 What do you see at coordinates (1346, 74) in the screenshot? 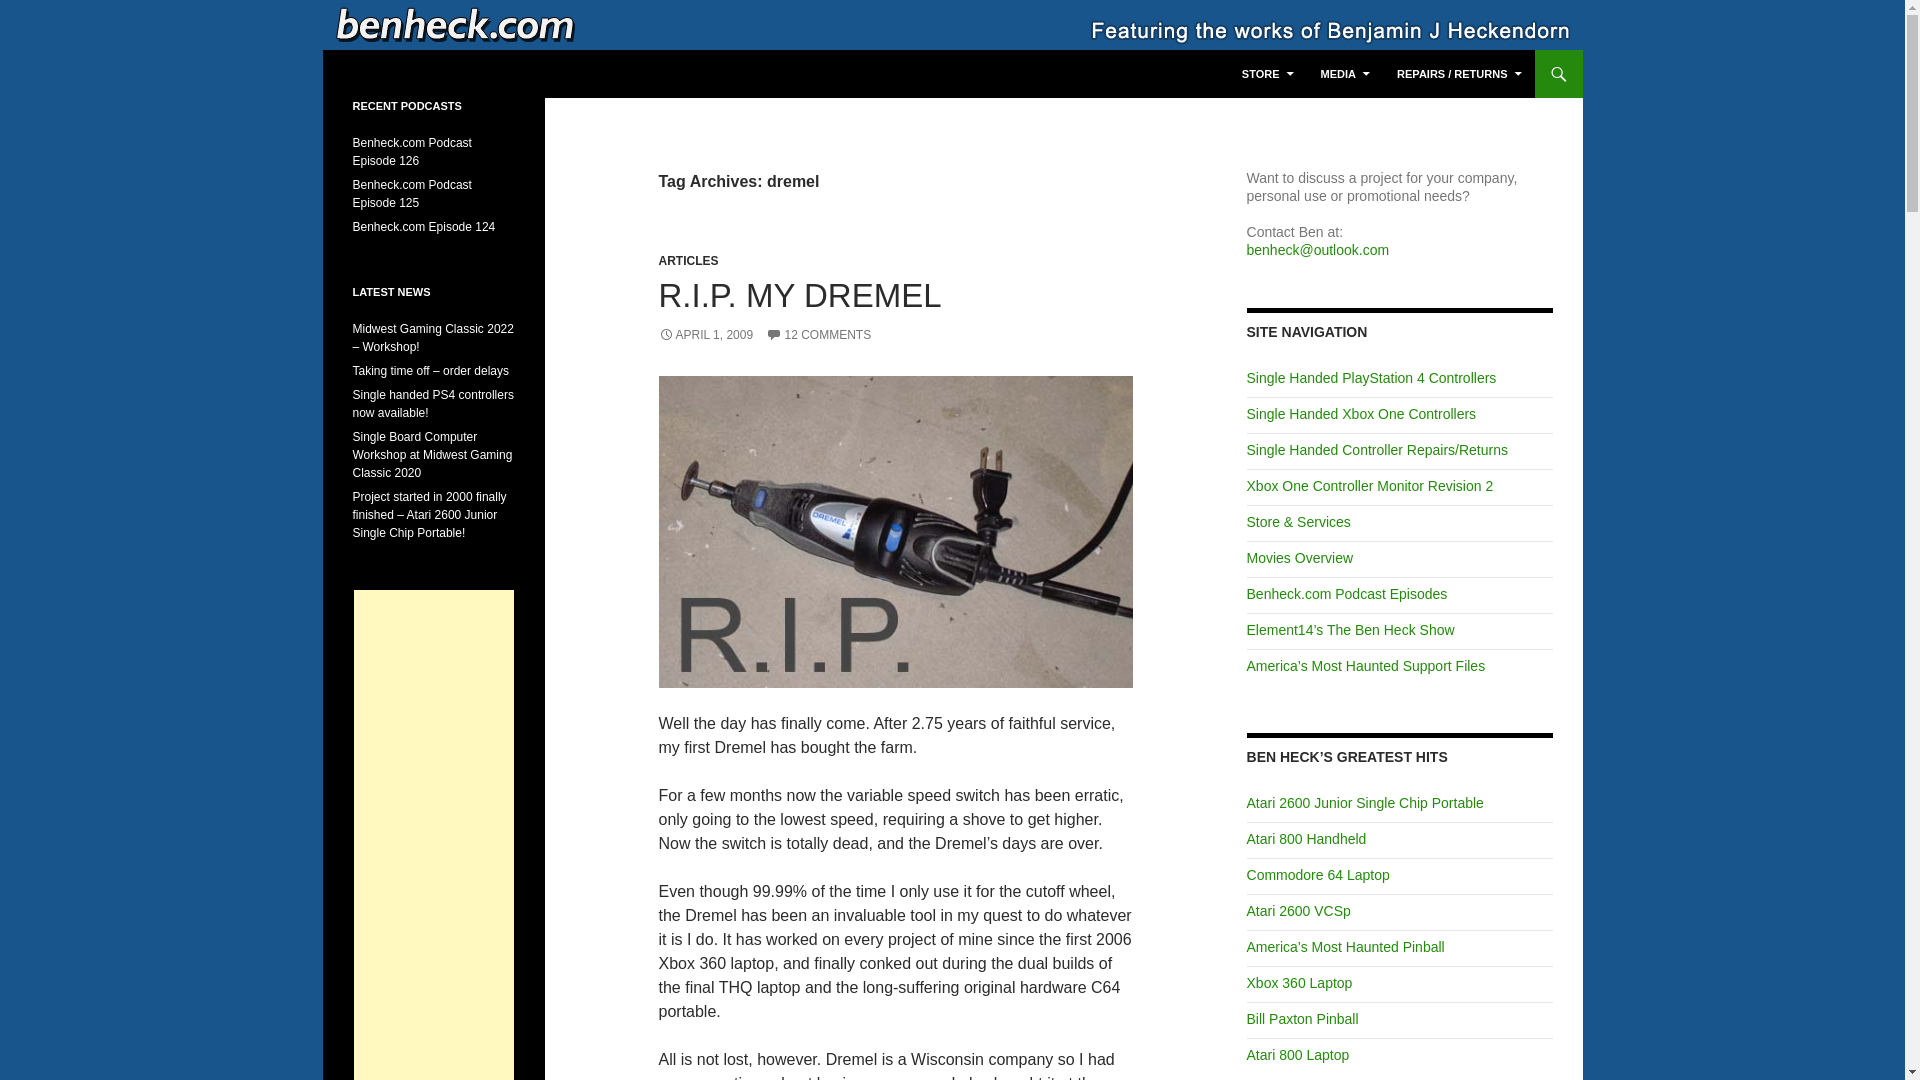
I see `MEDIA` at bounding box center [1346, 74].